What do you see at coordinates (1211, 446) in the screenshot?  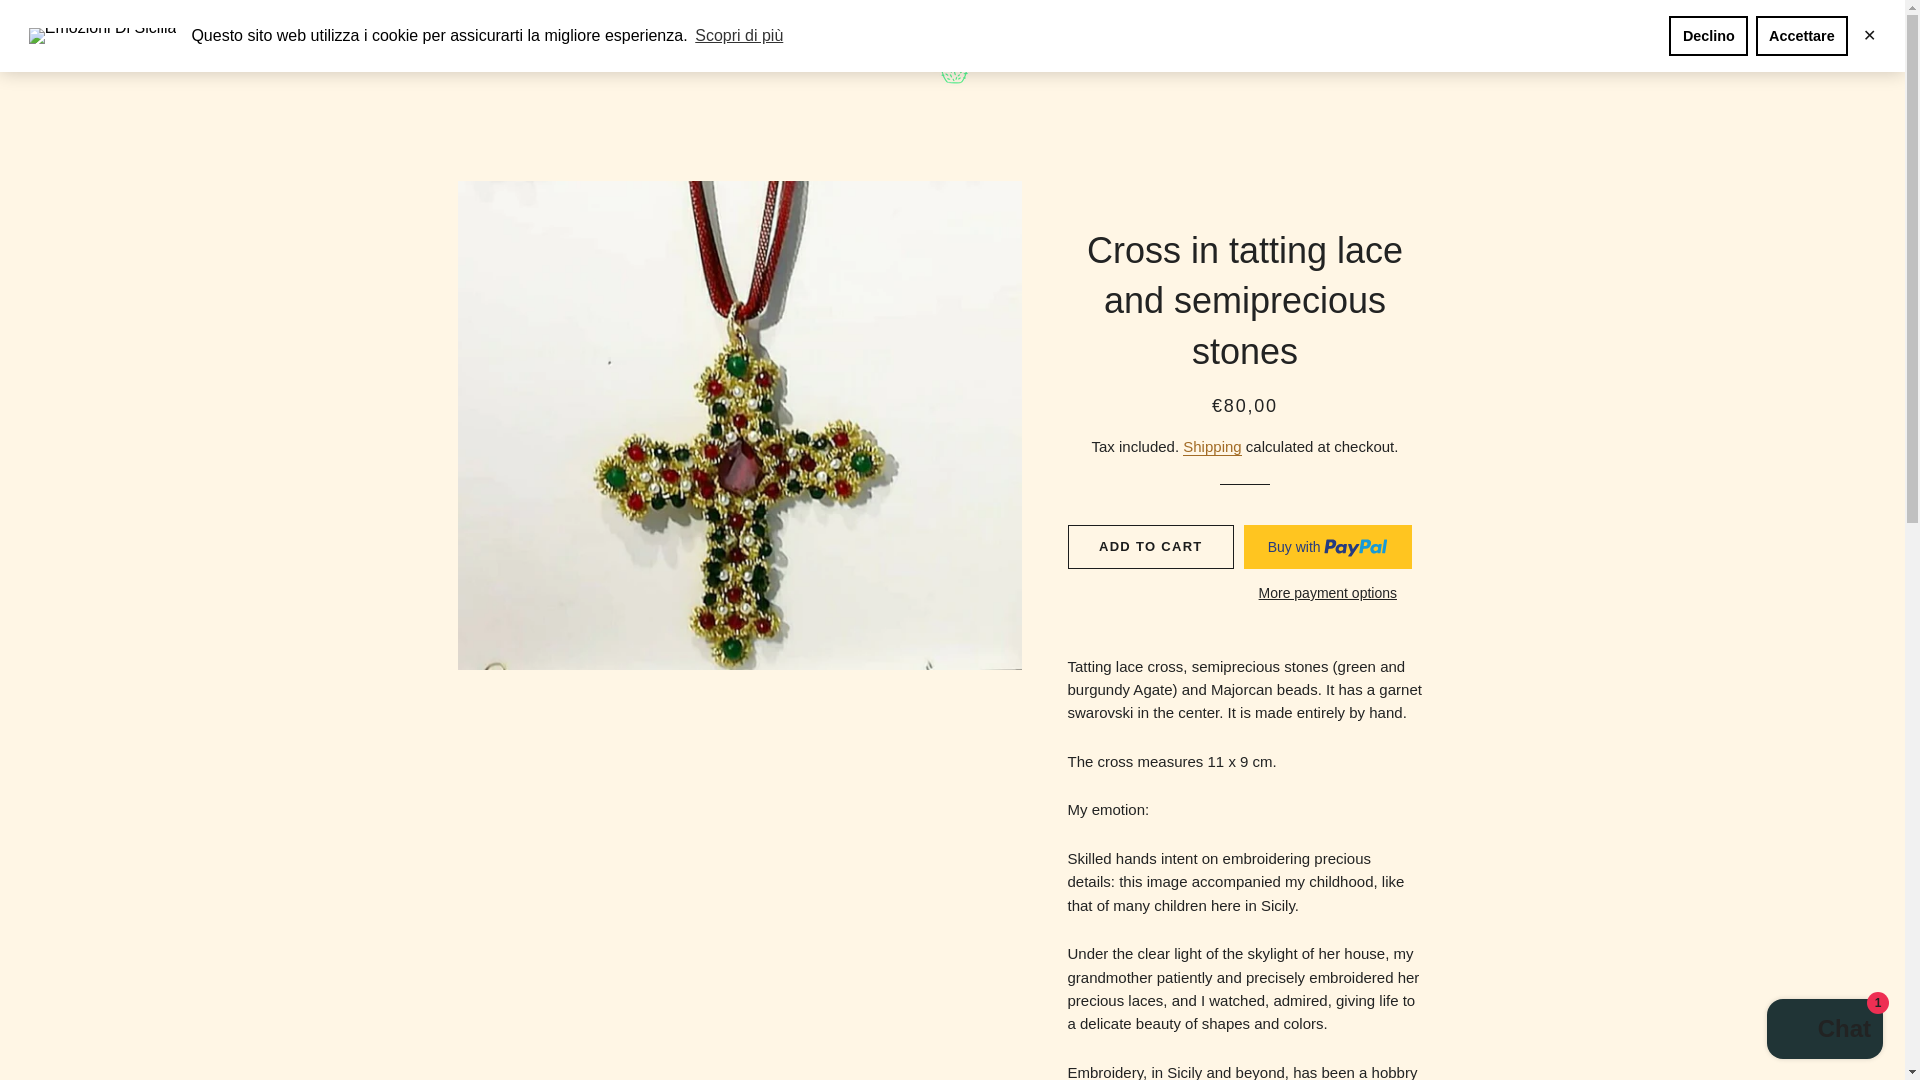 I see `Shipping` at bounding box center [1211, 446].